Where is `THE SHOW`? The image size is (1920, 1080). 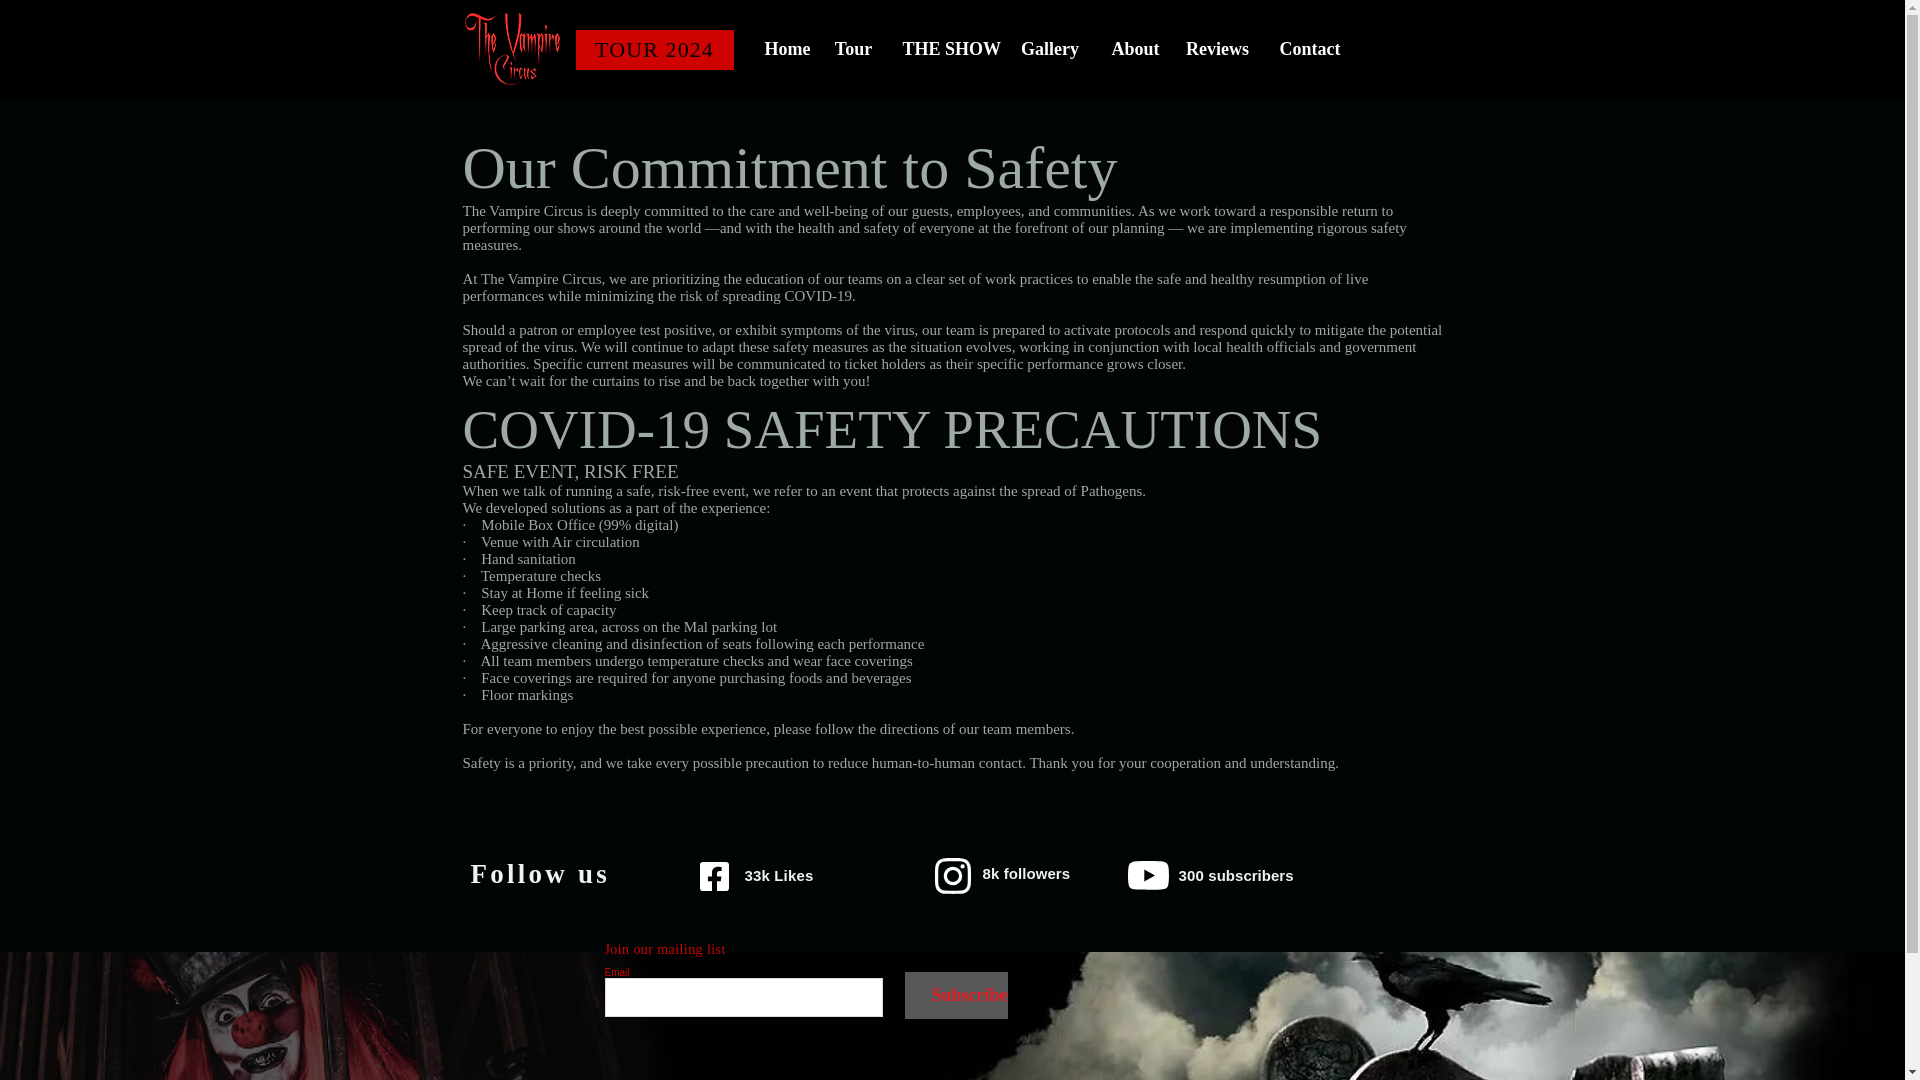 THE SHOW is located at coordinates (946, 50).